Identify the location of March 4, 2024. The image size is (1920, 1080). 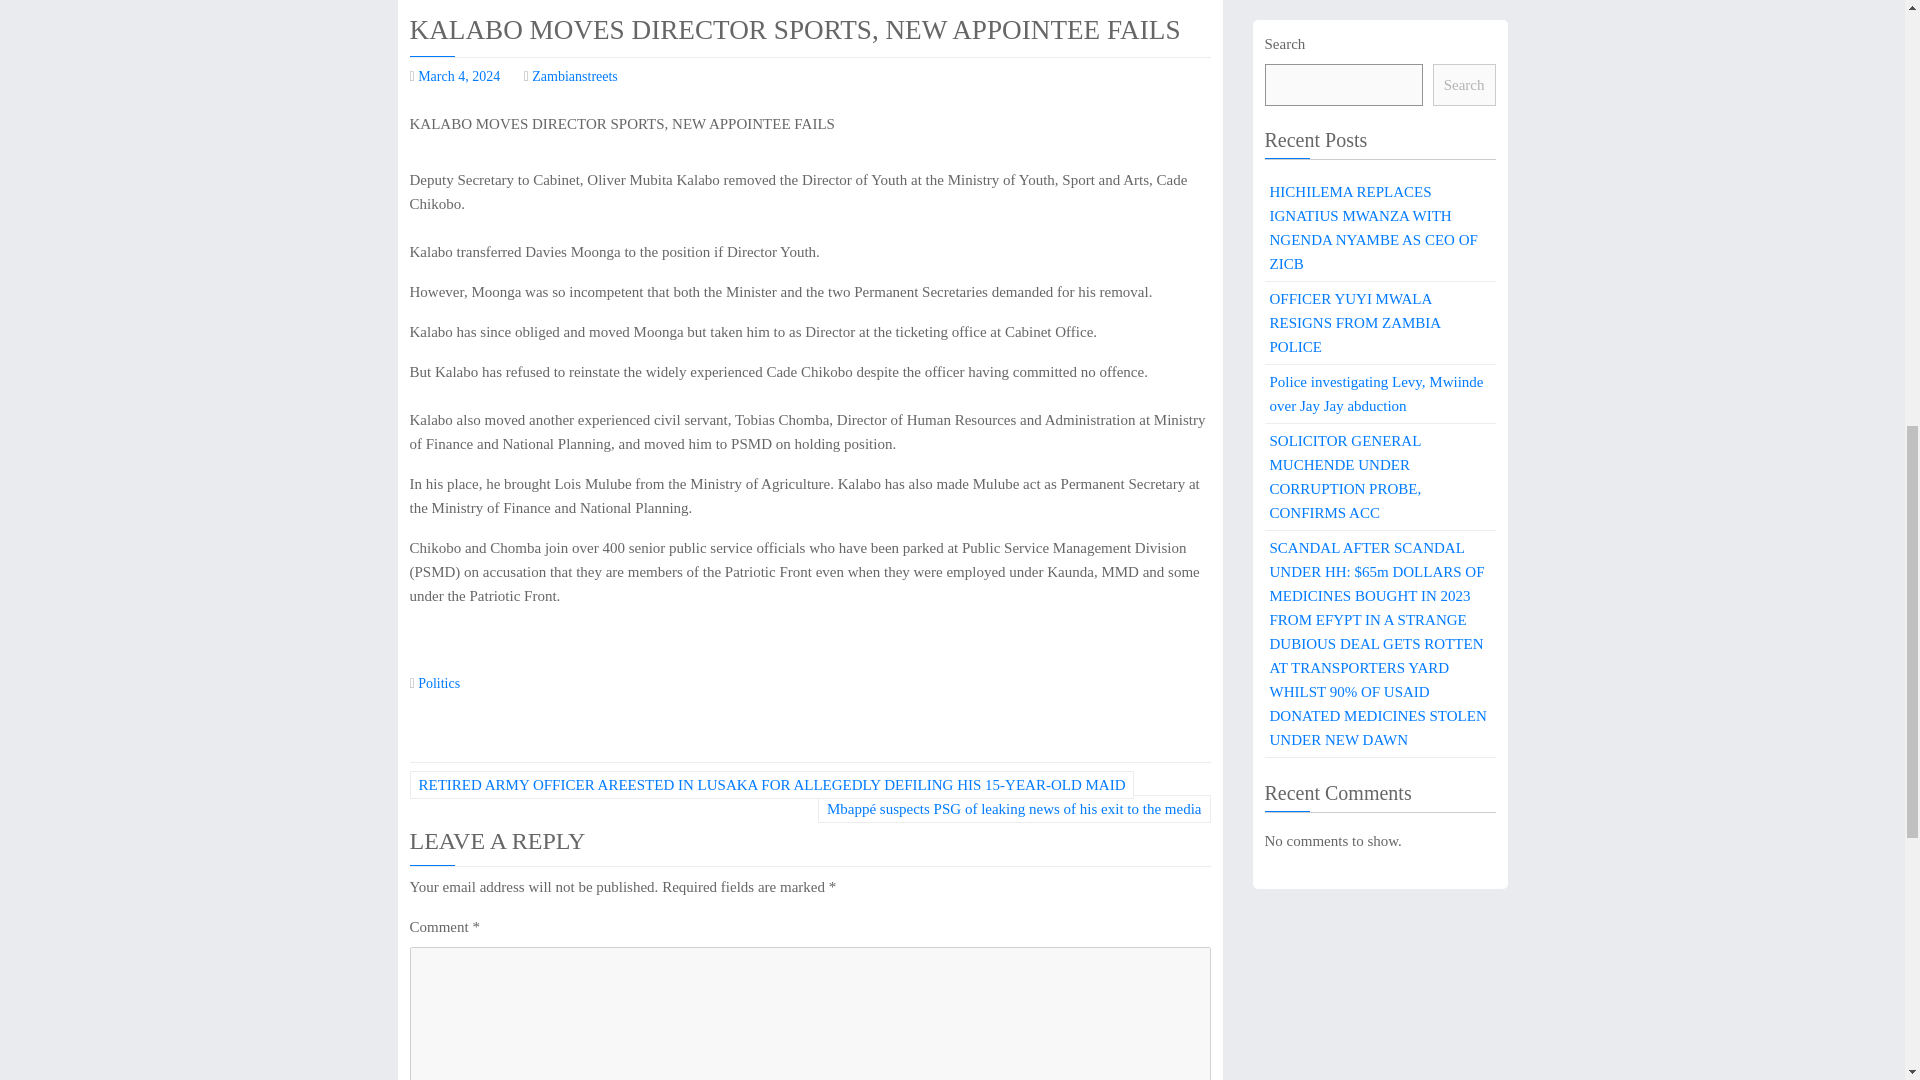
(458, 76).